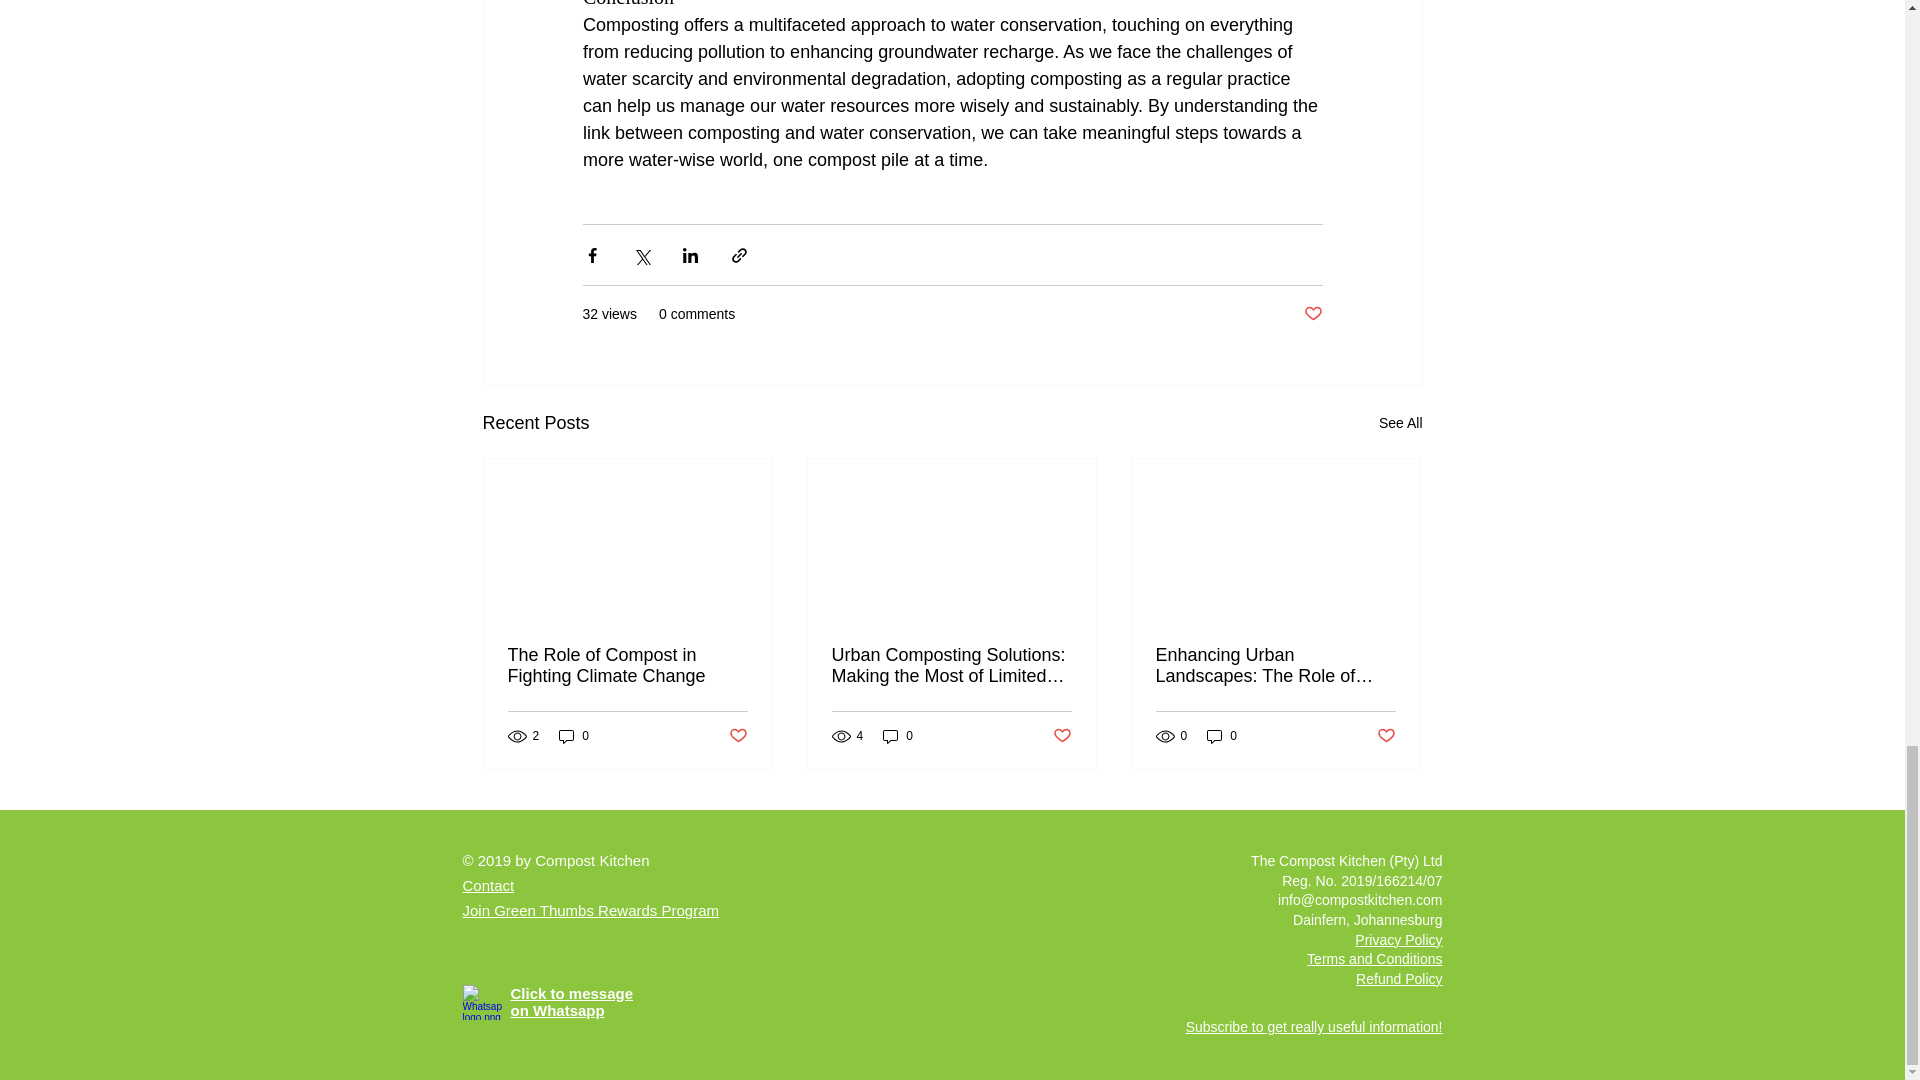  Describe the element at coordinates (951, 665) in the screenshot. I see `Urban Composting Solutions: Making the Most of Limited Space` at that location.